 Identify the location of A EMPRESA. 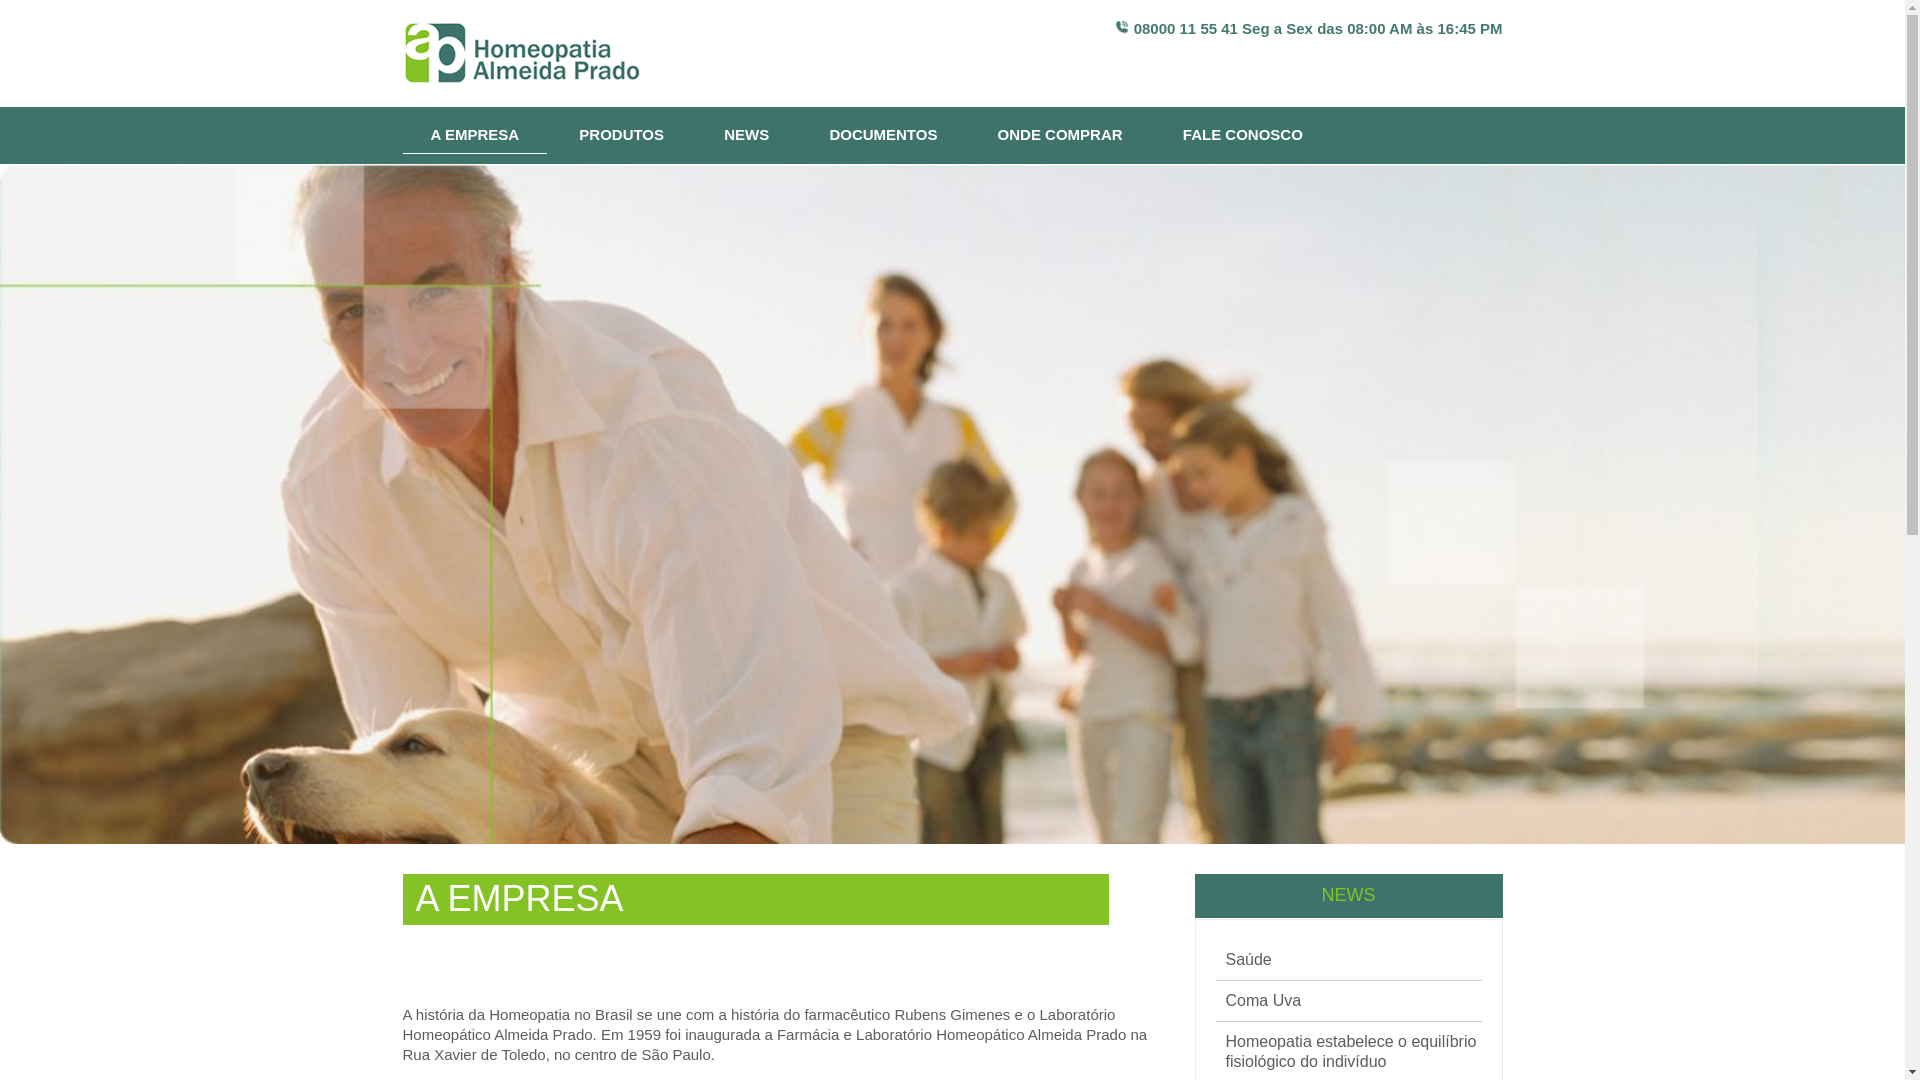
(474, 130).